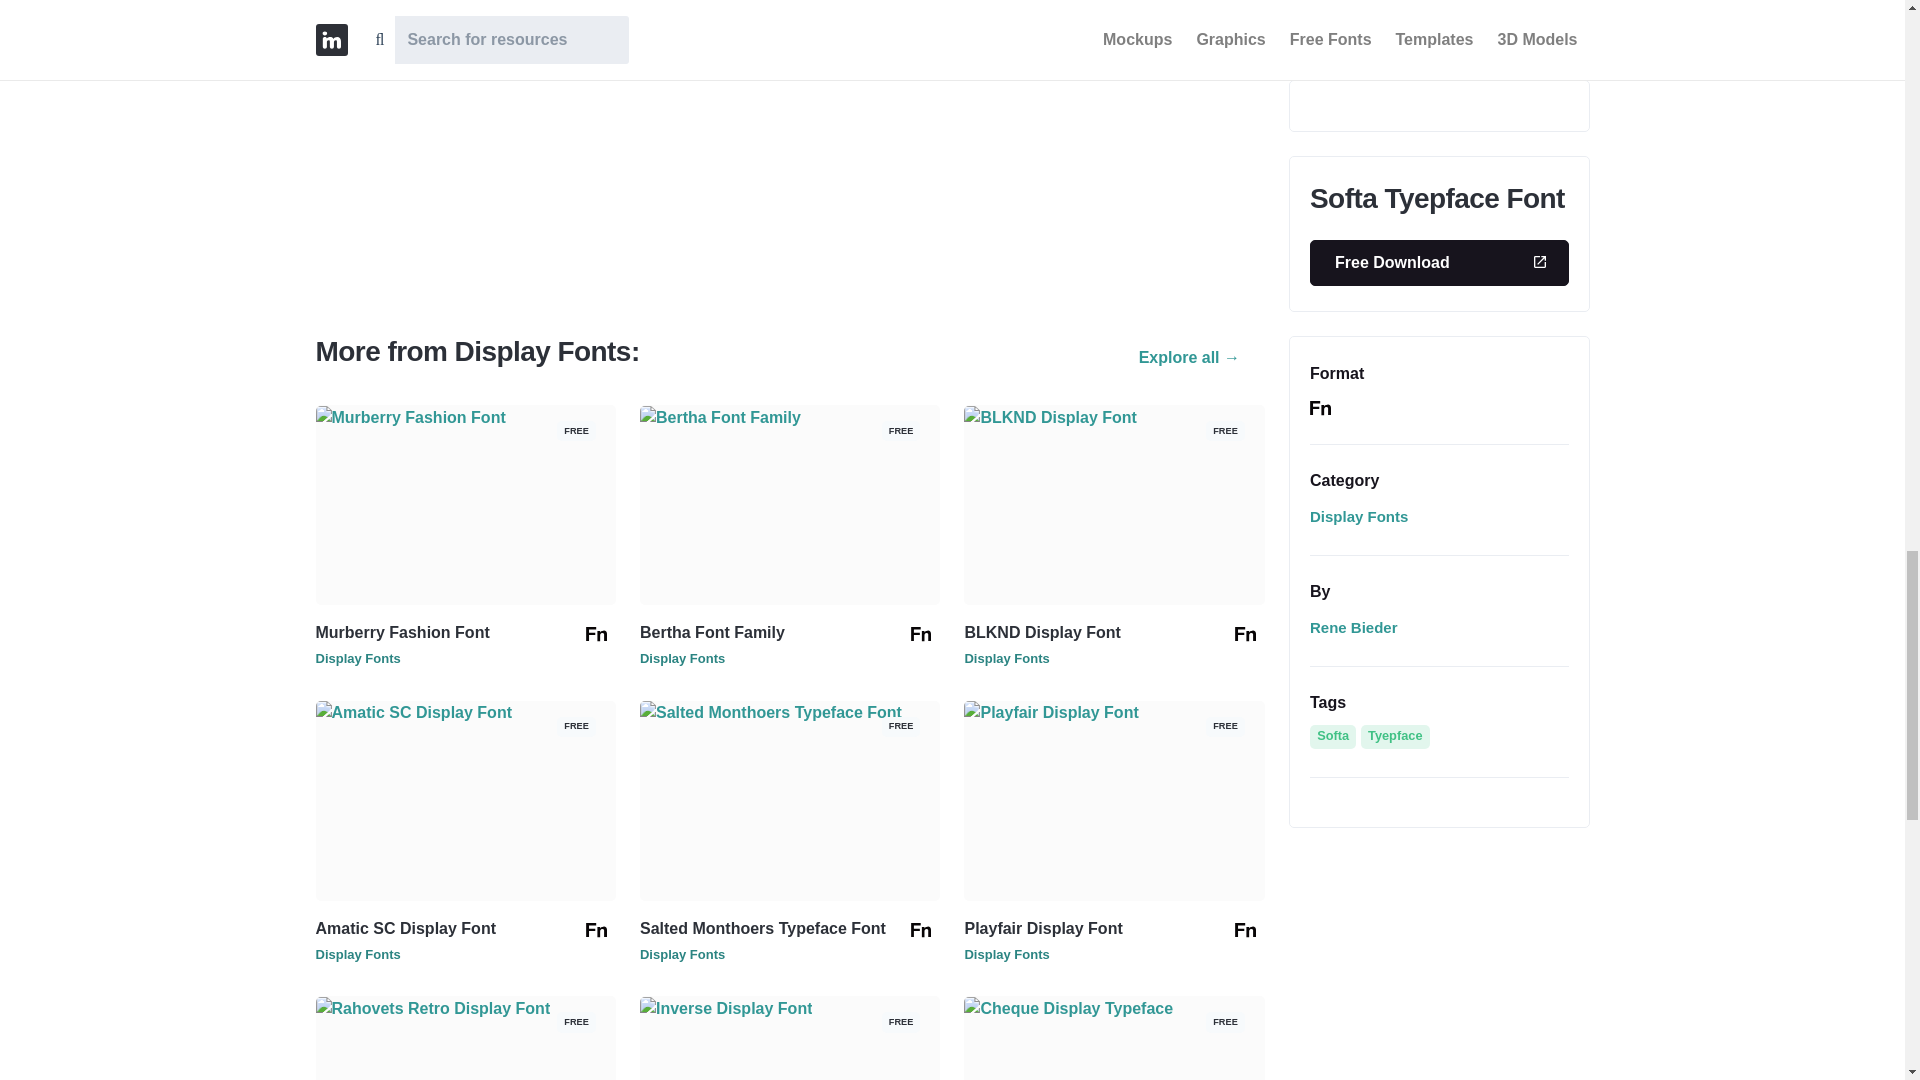 This screenshot has width=1920, height=1080. I want to click on Font, so click(596, 634).